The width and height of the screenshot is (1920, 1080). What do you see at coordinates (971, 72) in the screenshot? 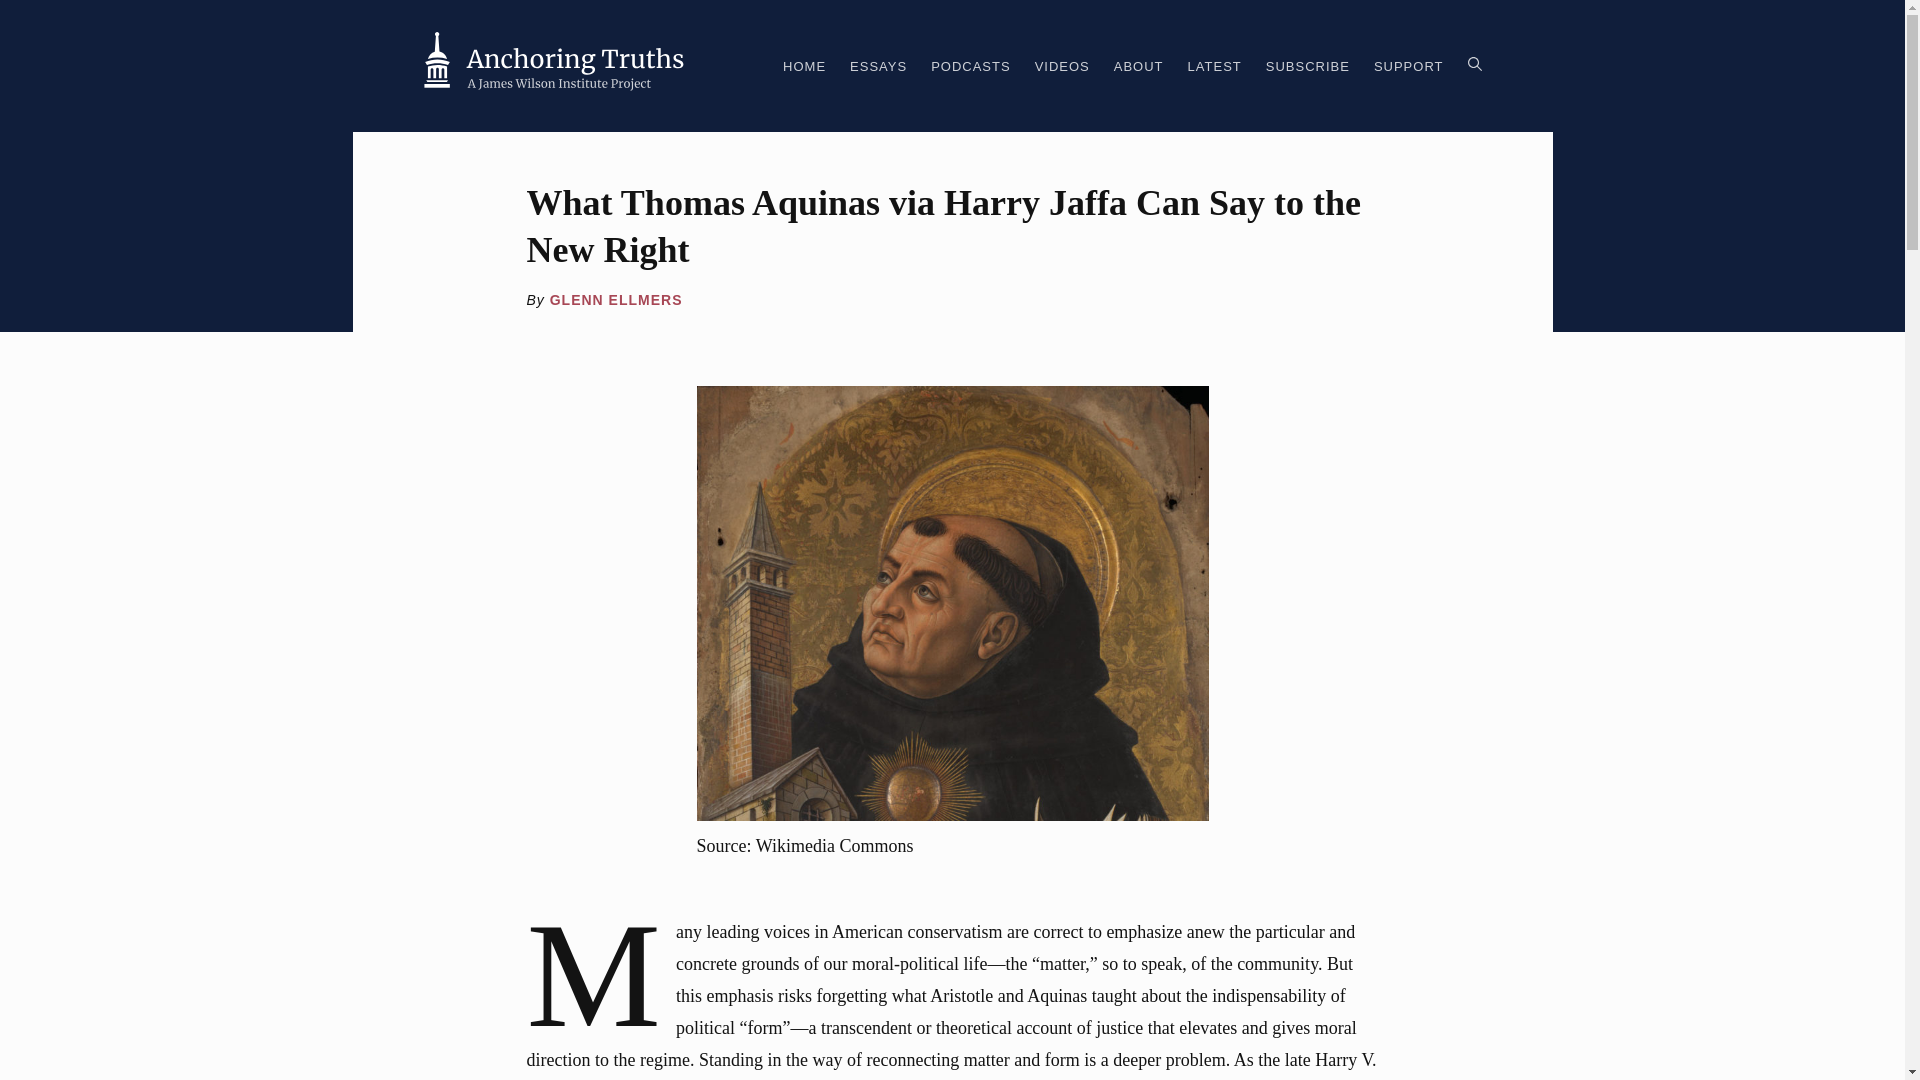
I see `PODCASTS` at bounding box center [971, 72].